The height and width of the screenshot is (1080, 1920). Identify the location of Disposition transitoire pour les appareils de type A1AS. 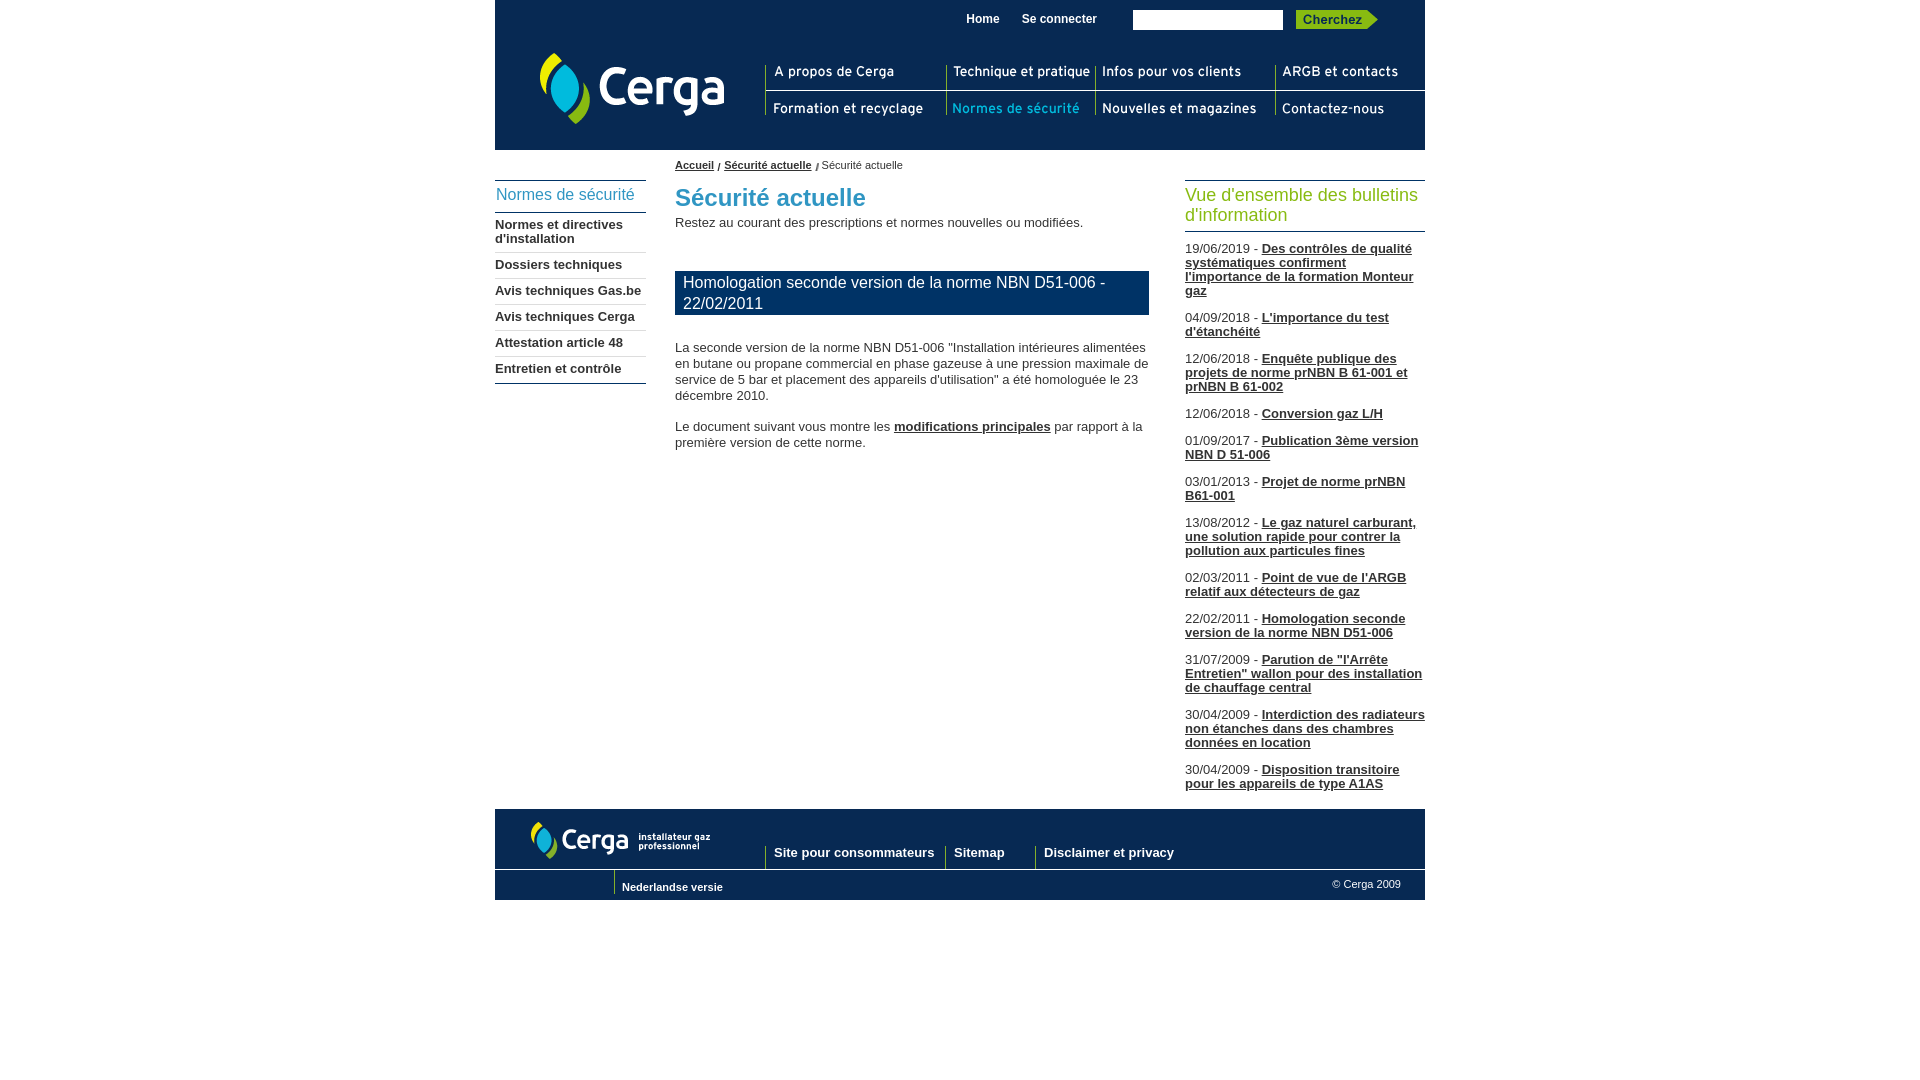
(1292, 776).